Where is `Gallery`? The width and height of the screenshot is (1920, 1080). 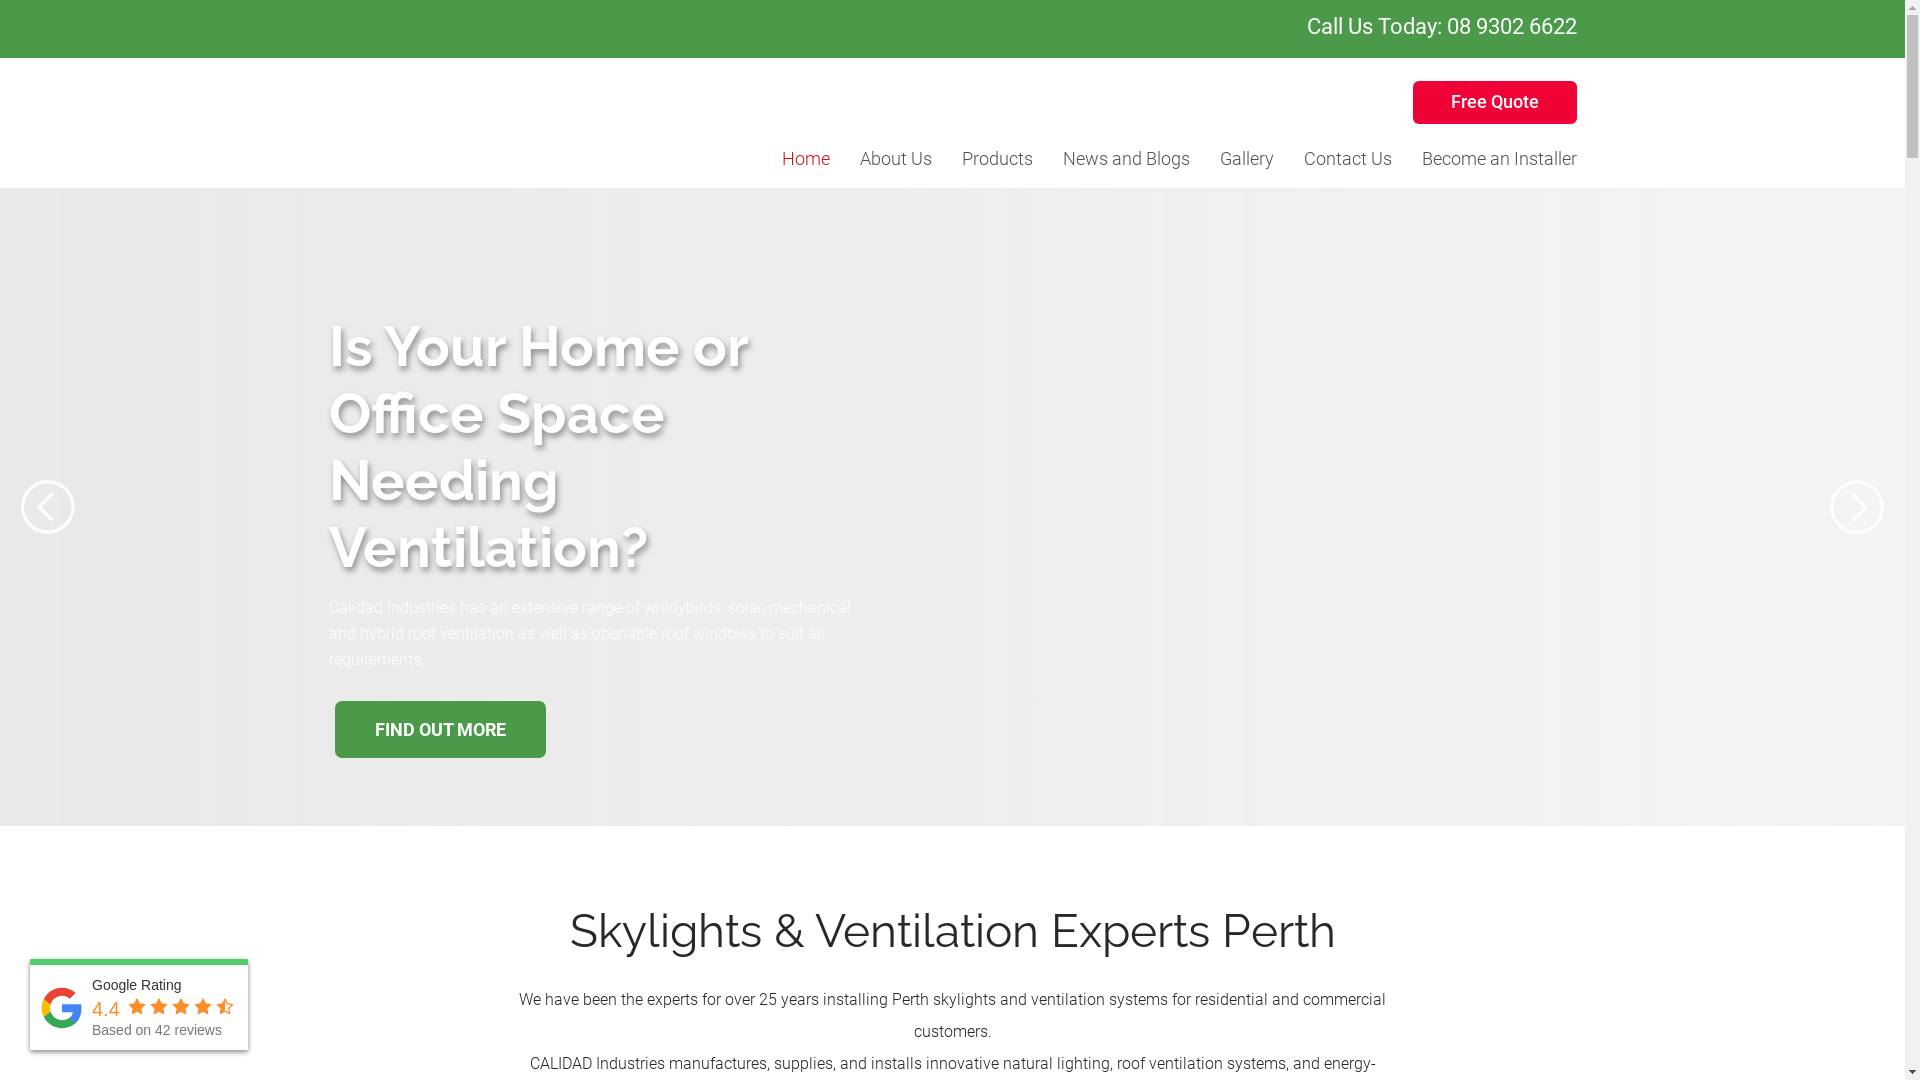
Gallery is located at coordinates (1247, 158).